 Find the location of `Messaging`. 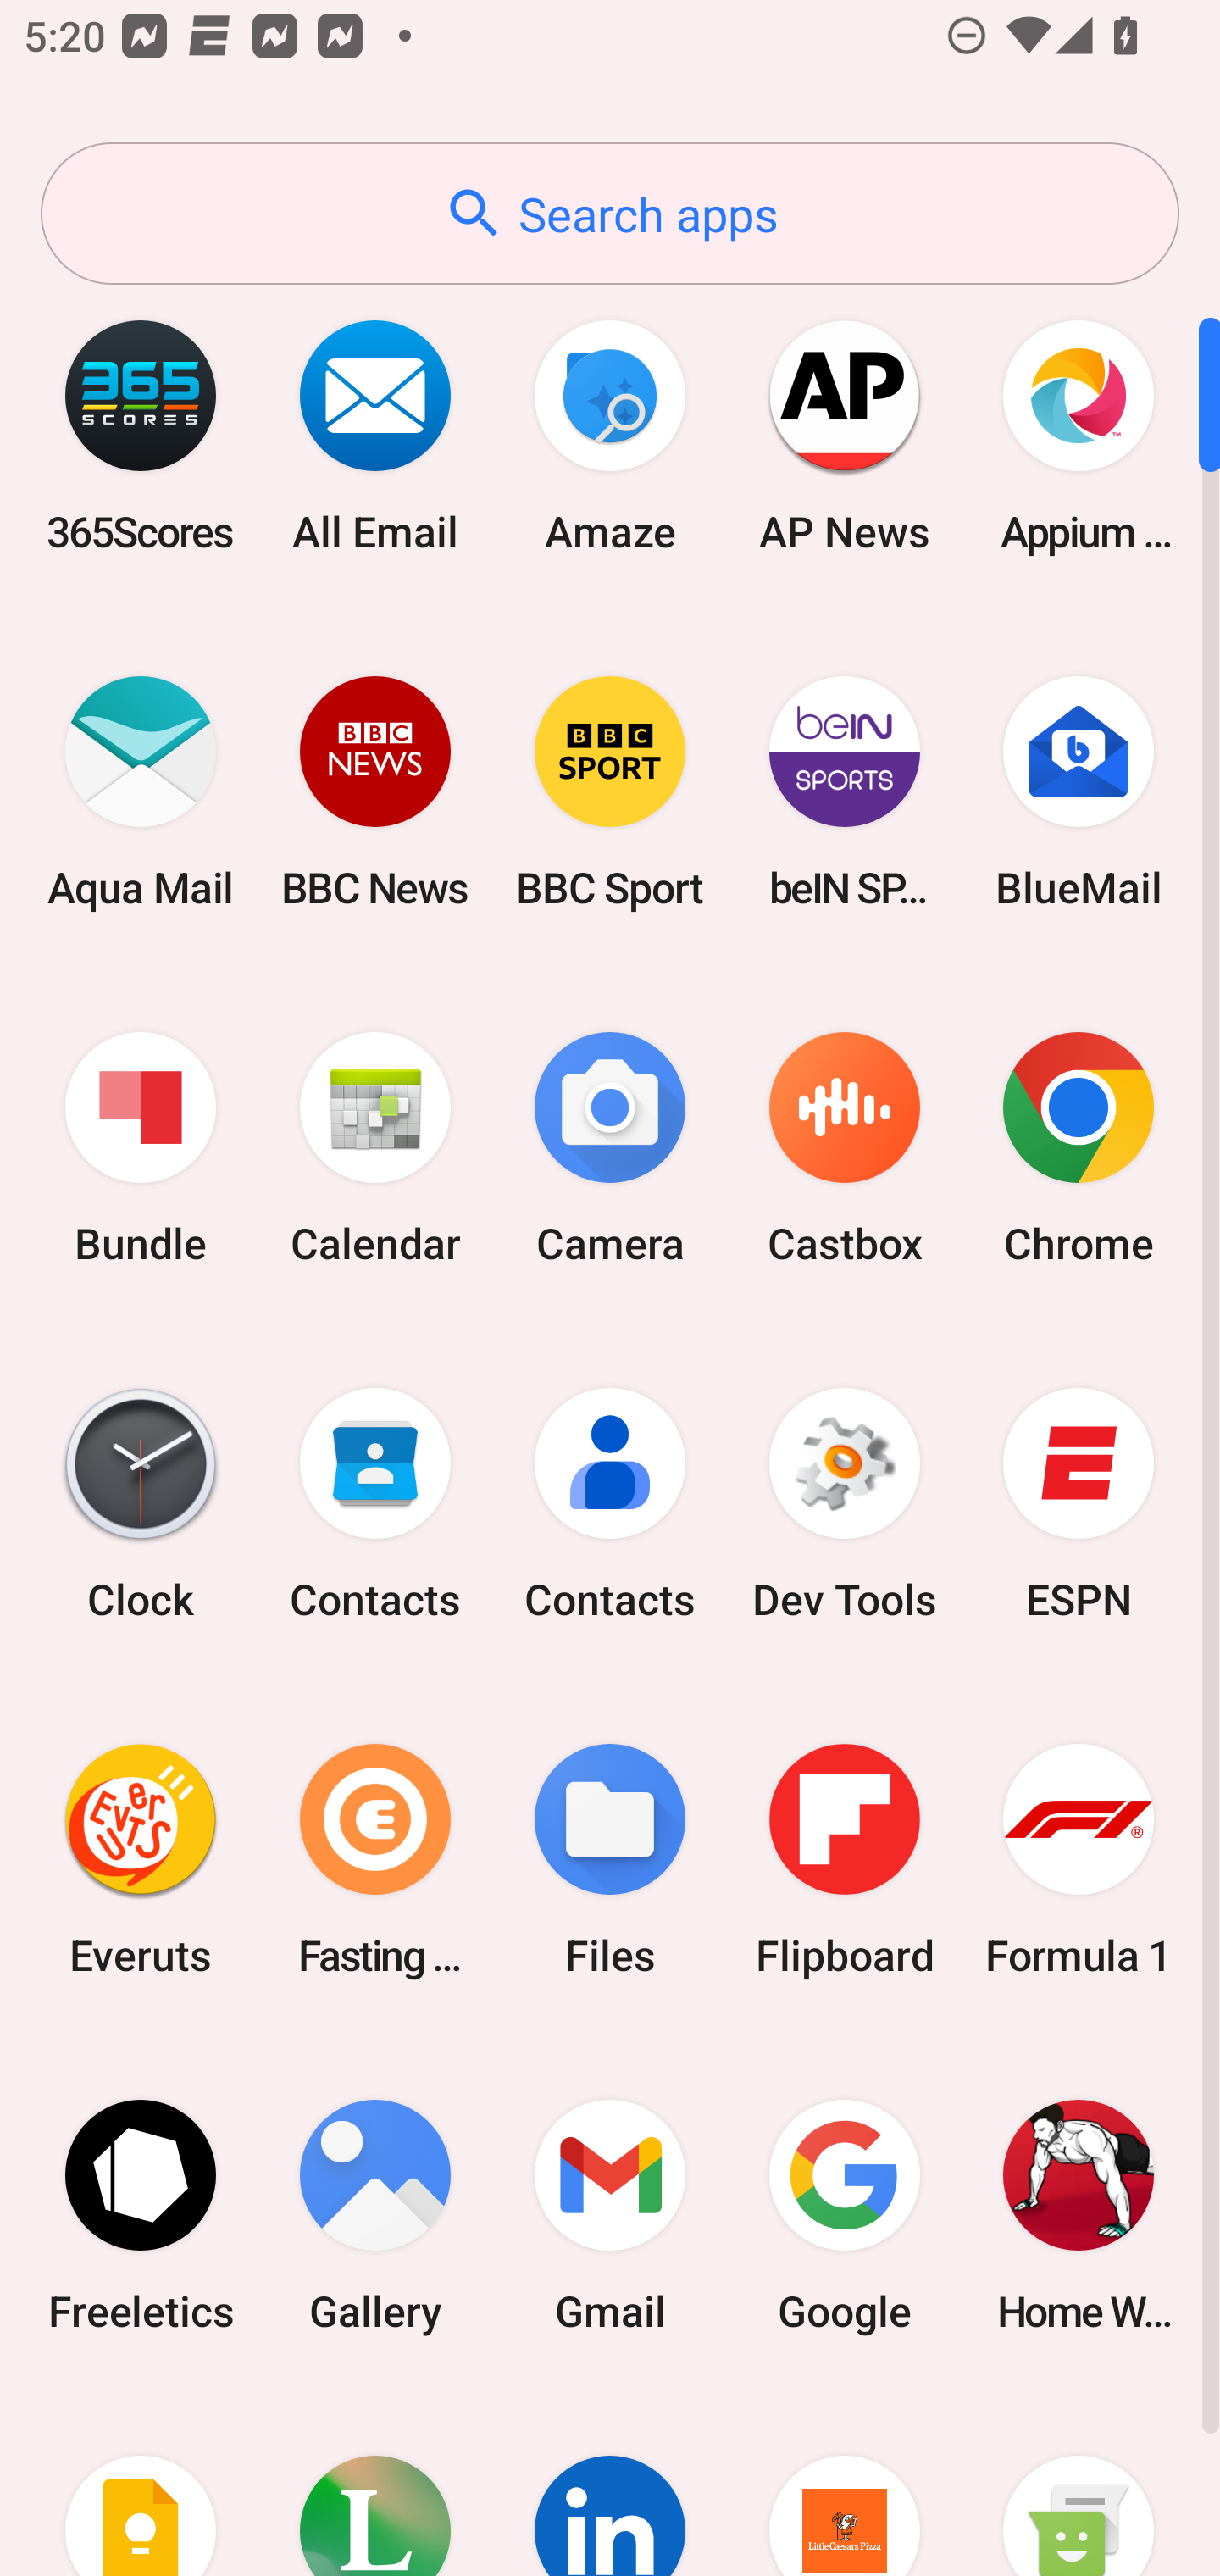

Messaging is located at coordinates (1079, 2484).